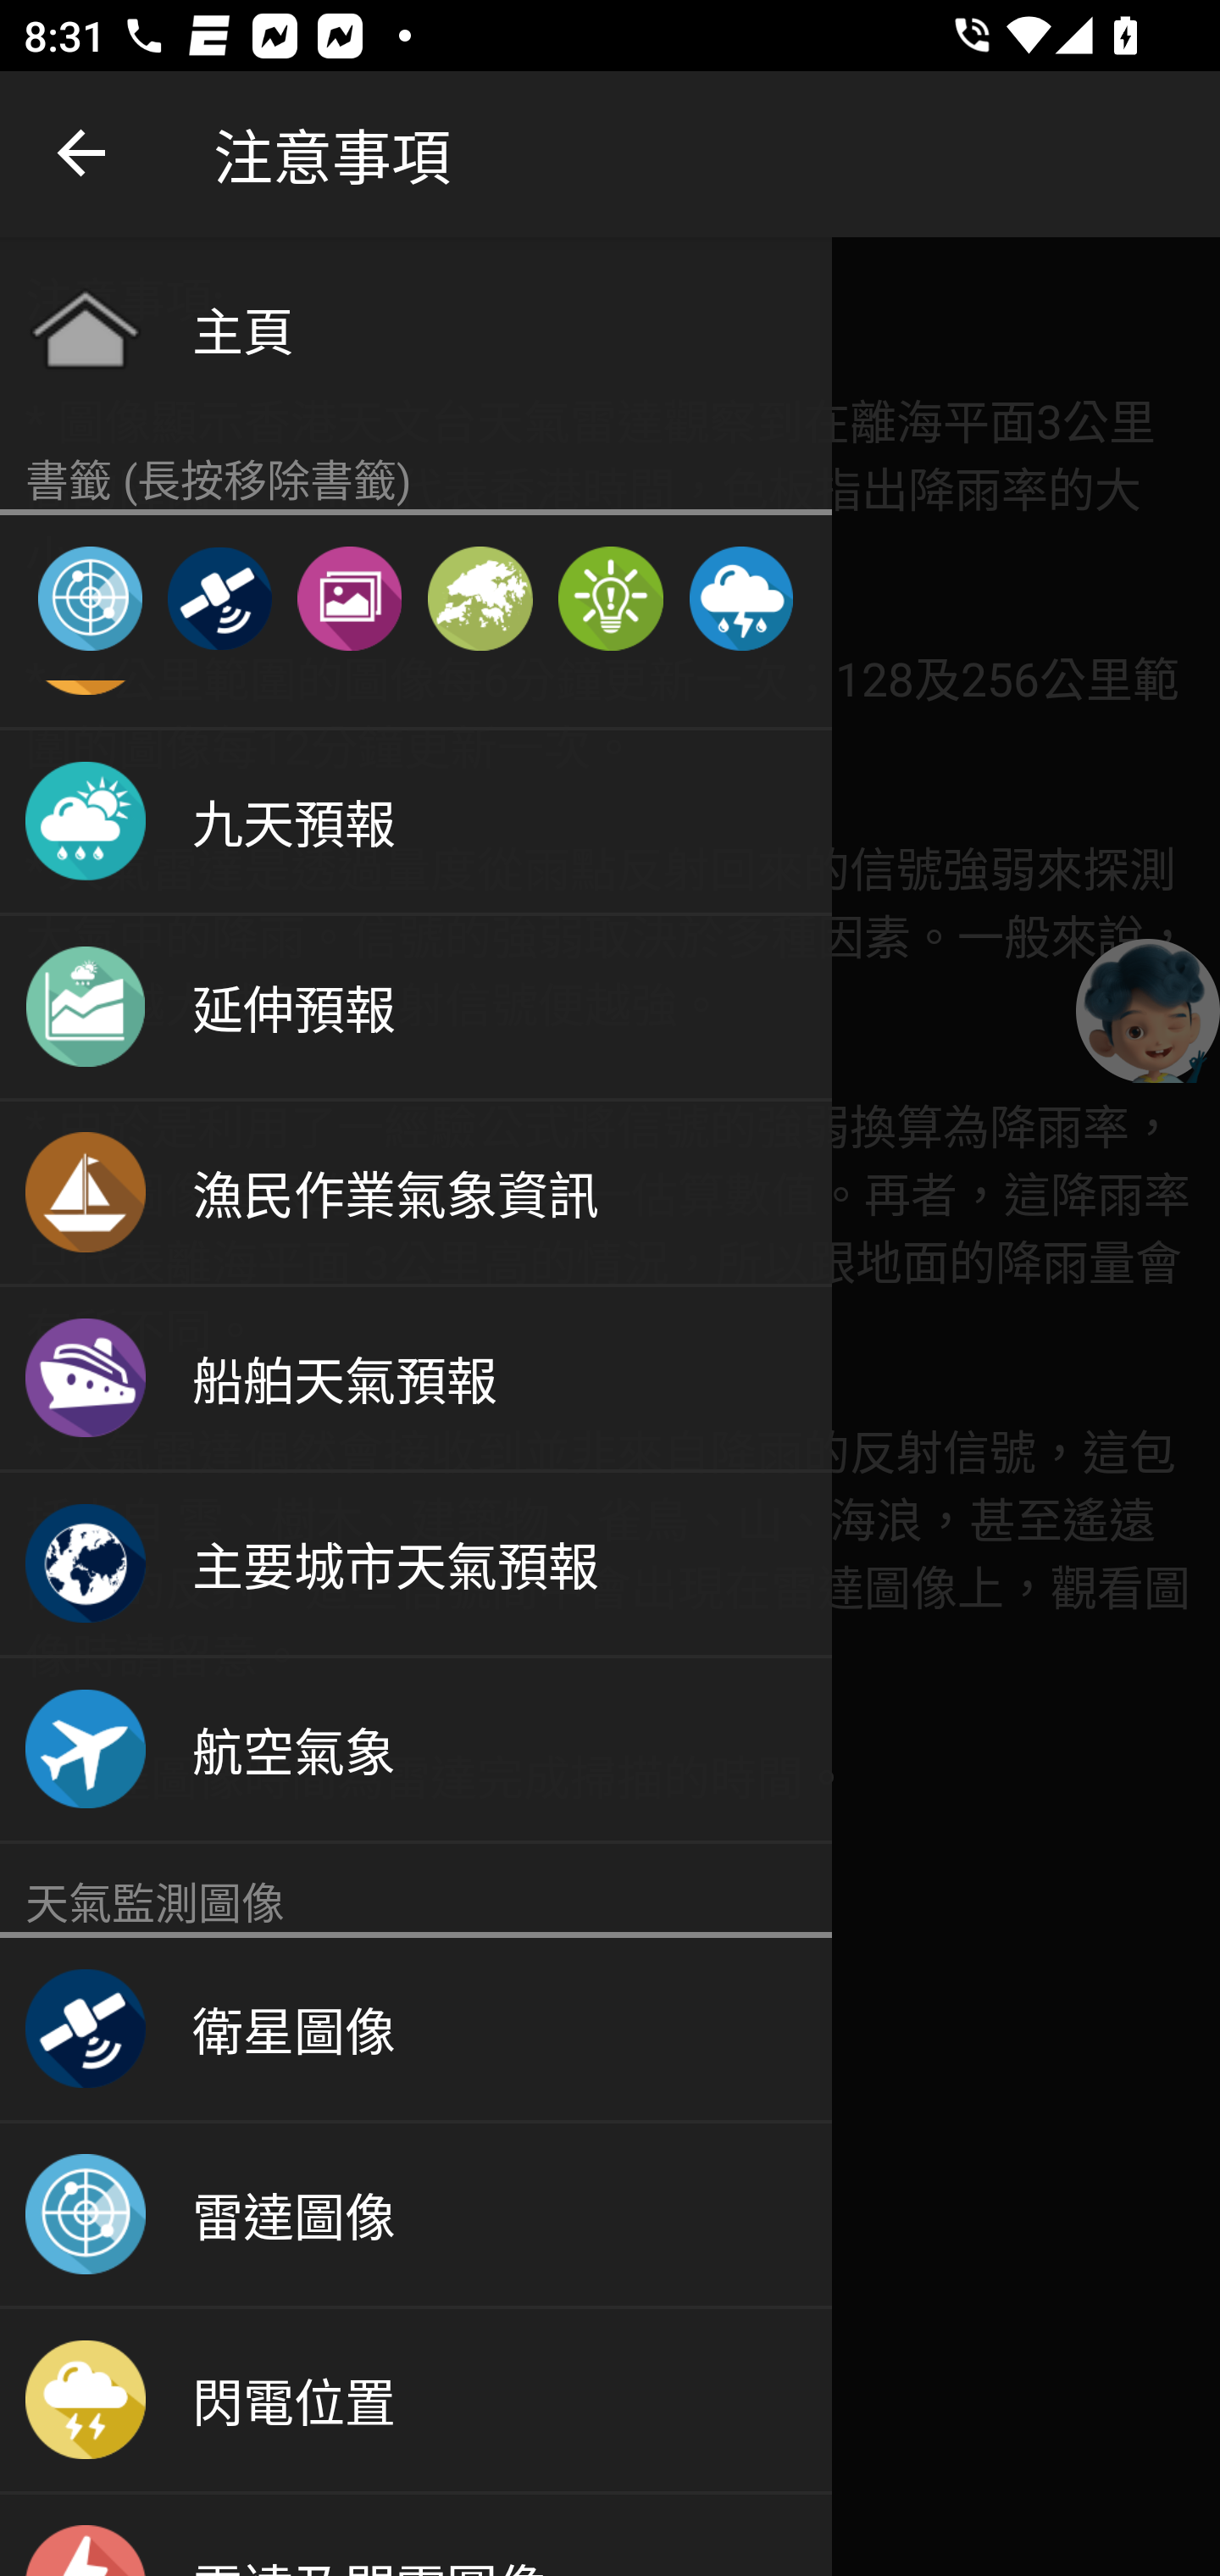 This screenshot has height=2576, width=1220. What do you see at coordinates (416, 1379) in the screenshot?
I see `船舶天氣預報` at bounding box center [416, 1379].